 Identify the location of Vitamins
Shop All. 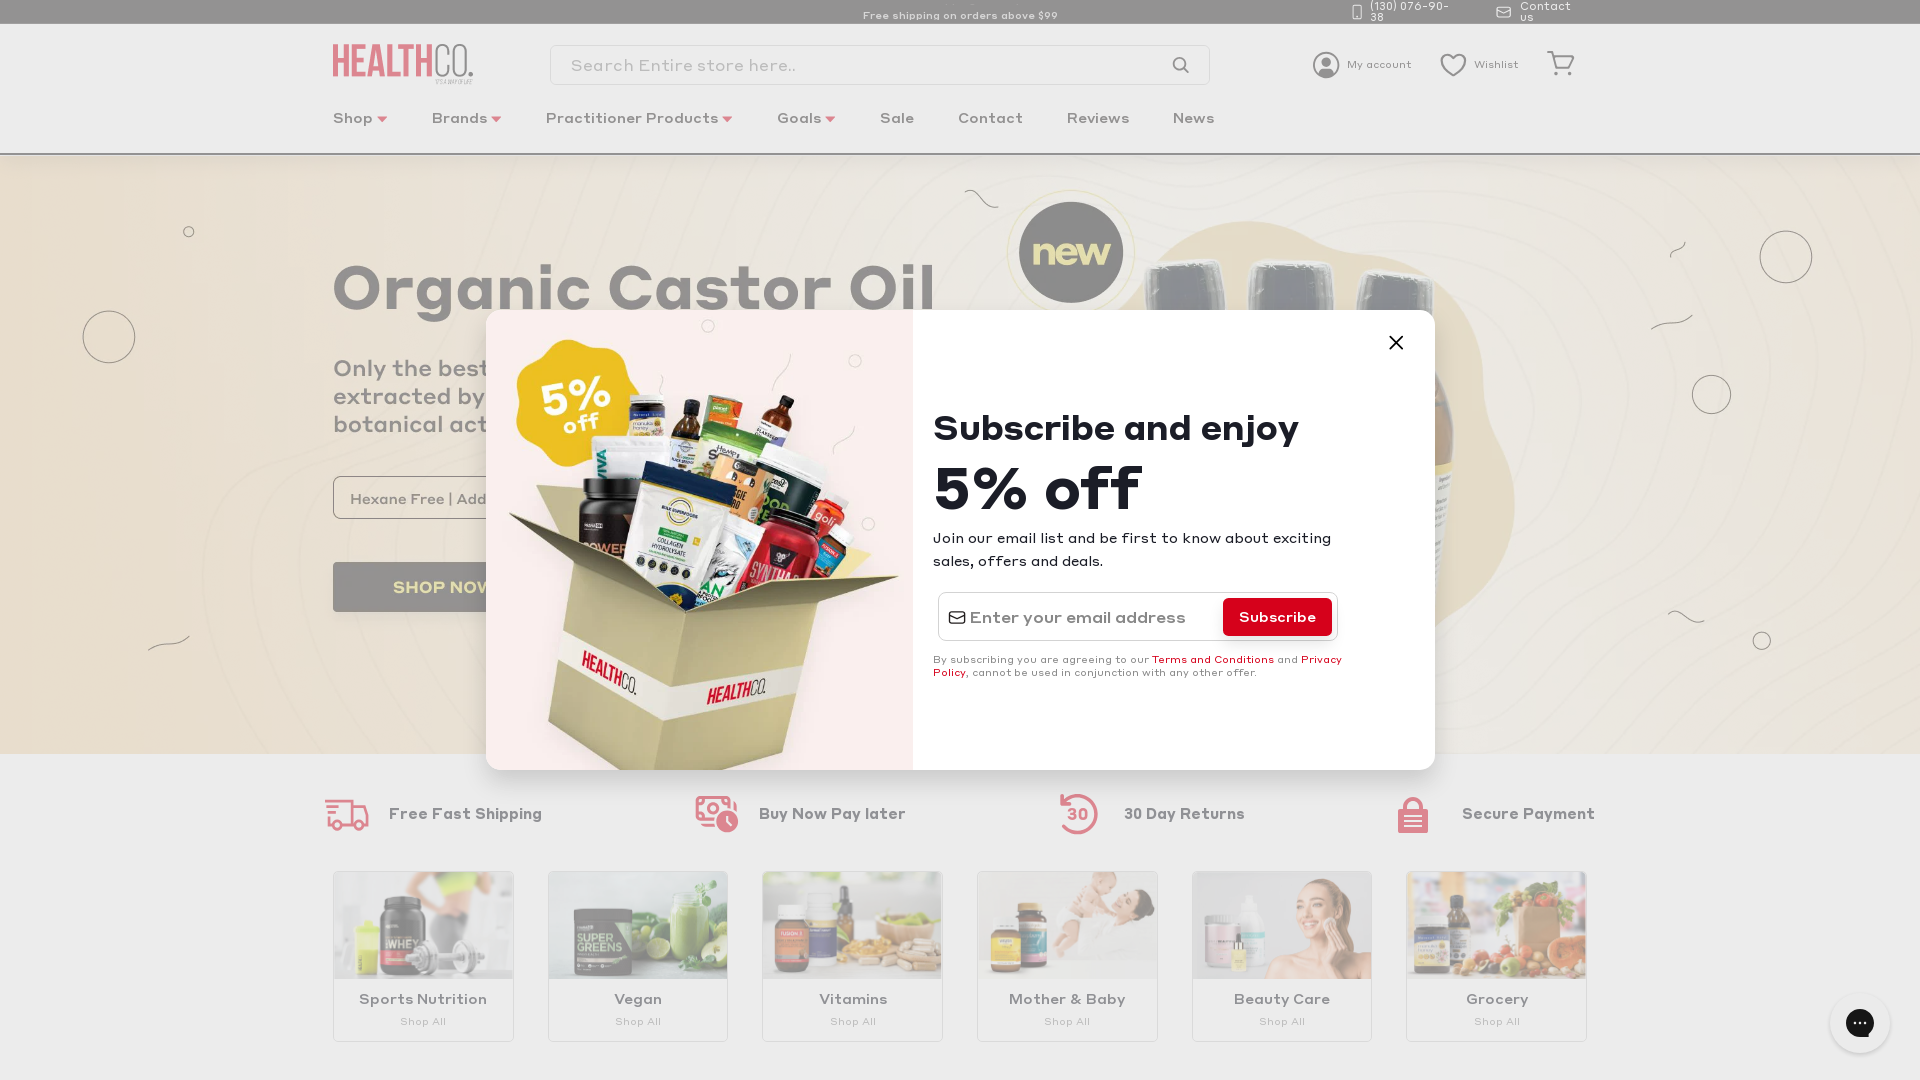
(852, 956).